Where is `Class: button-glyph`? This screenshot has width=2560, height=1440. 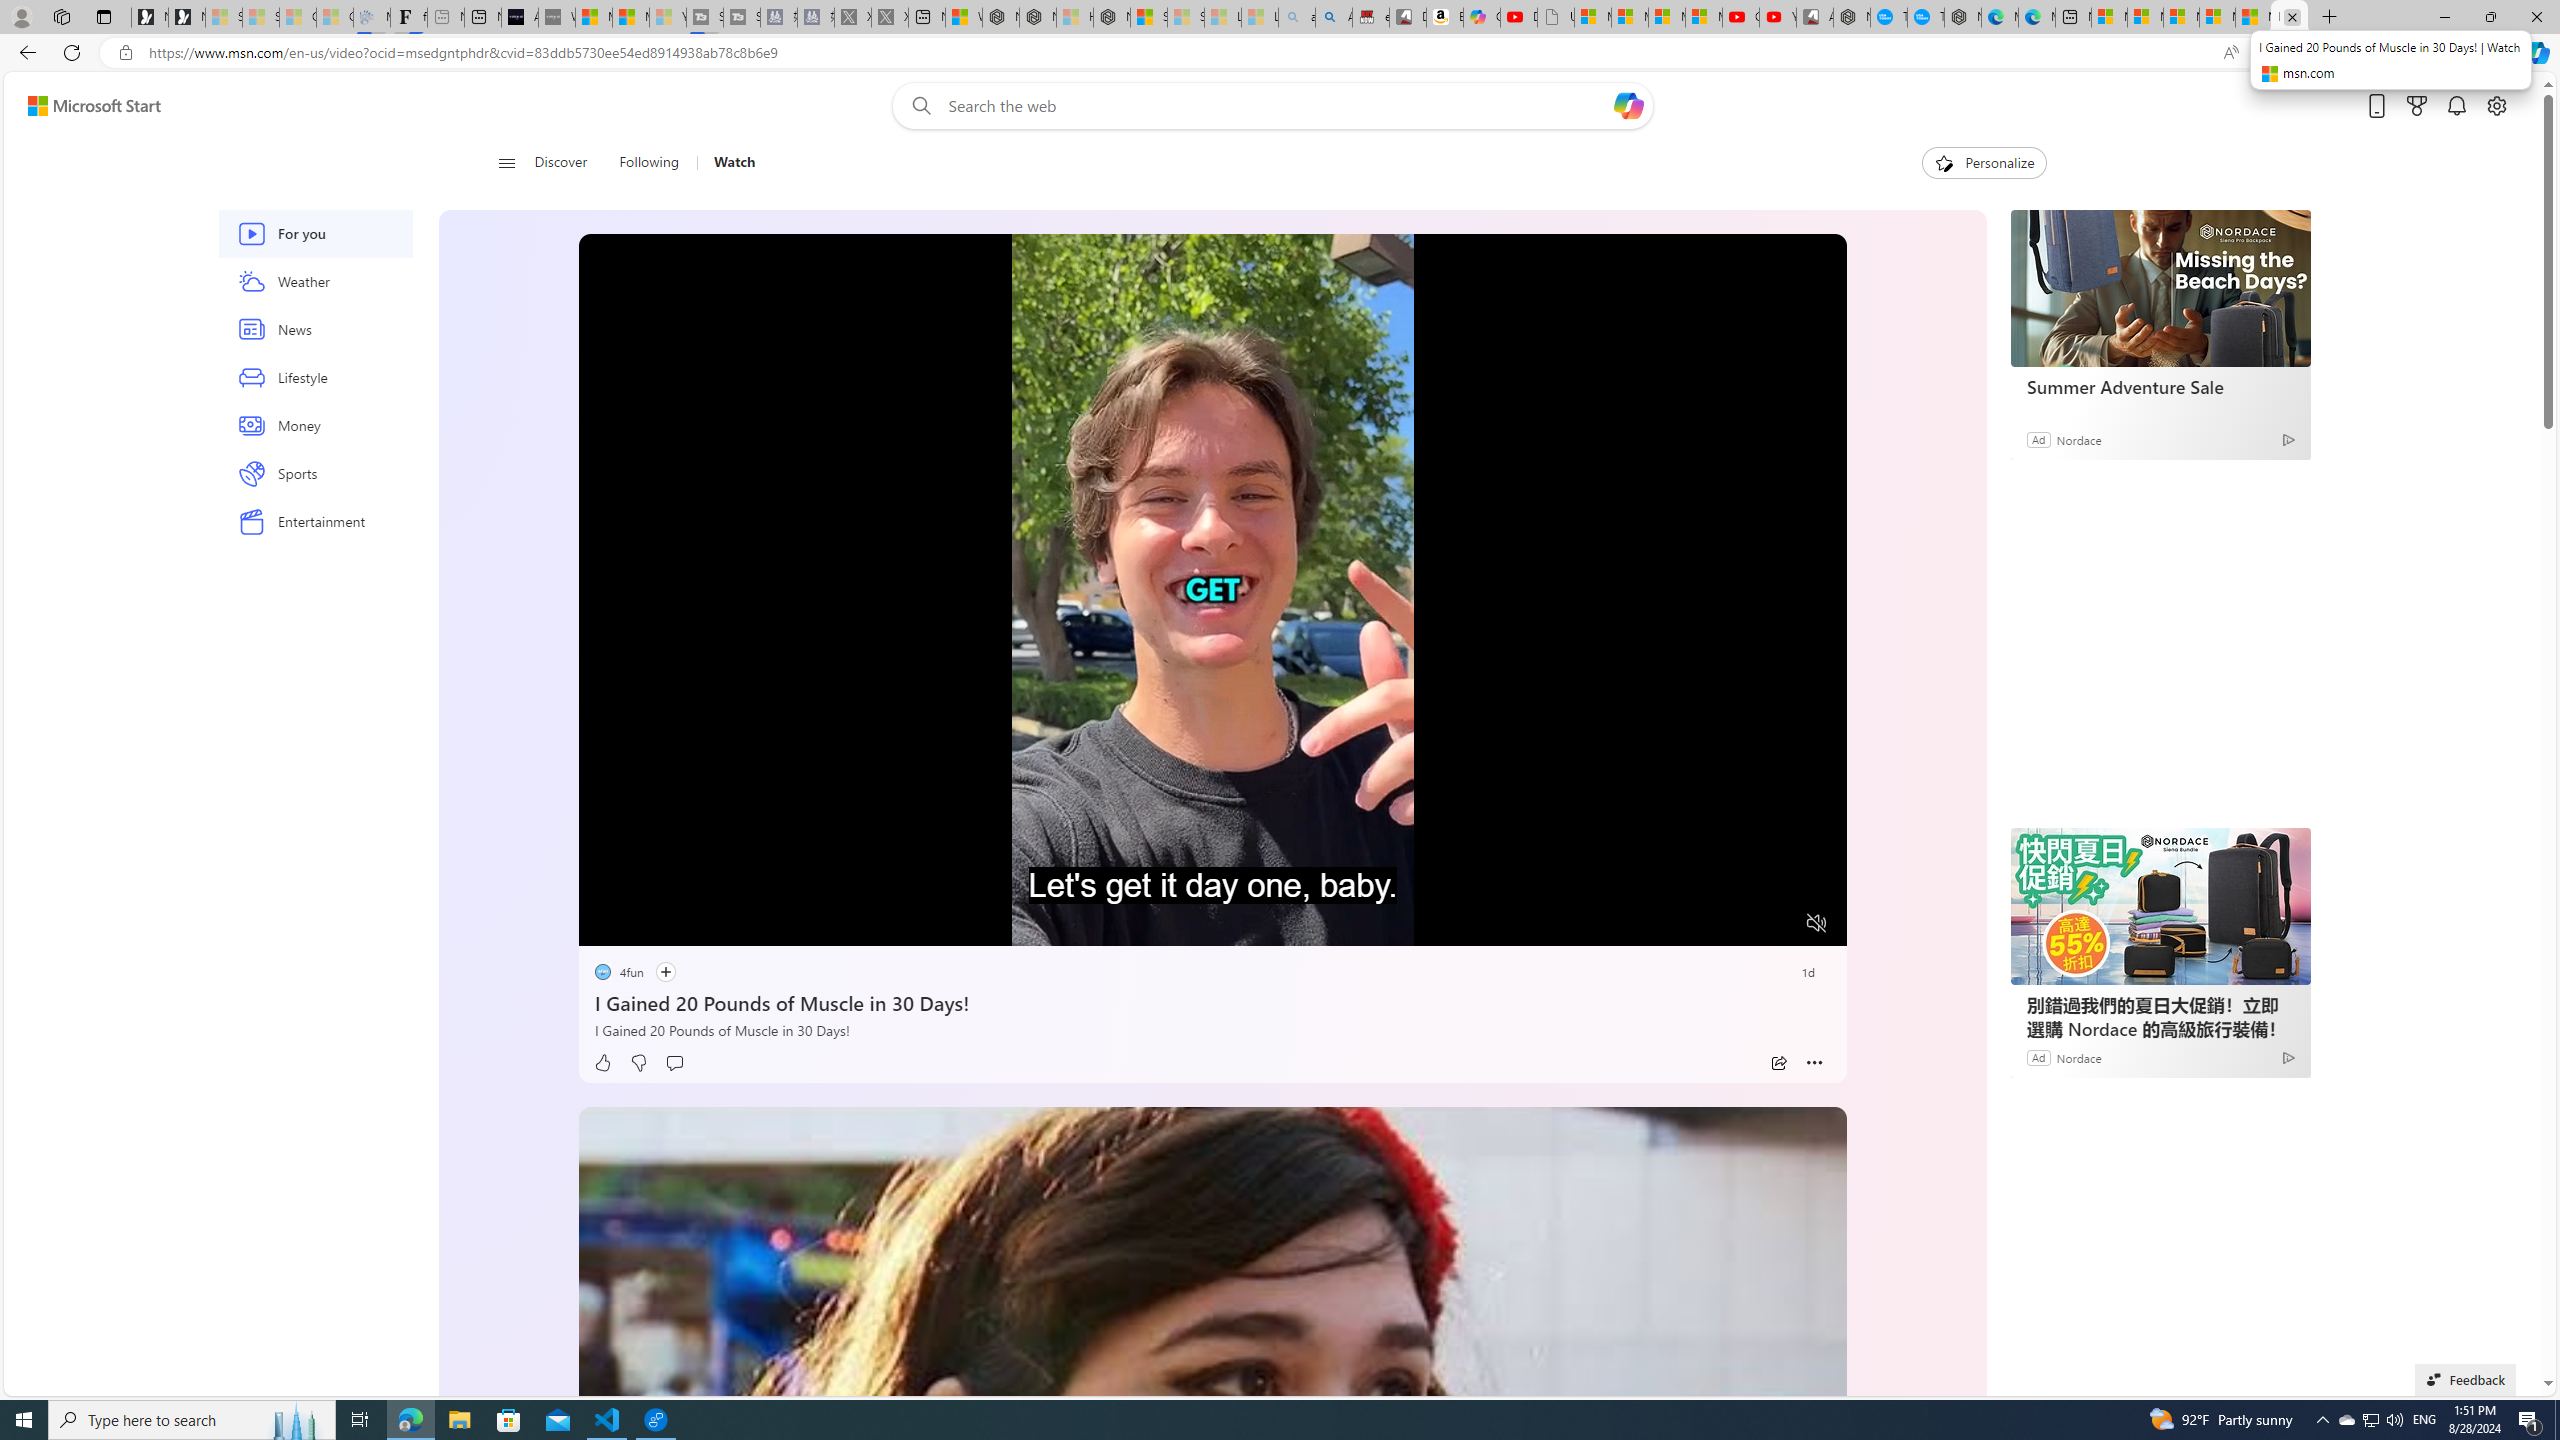 Class: button-glyph is located at coordinates (506, 163).